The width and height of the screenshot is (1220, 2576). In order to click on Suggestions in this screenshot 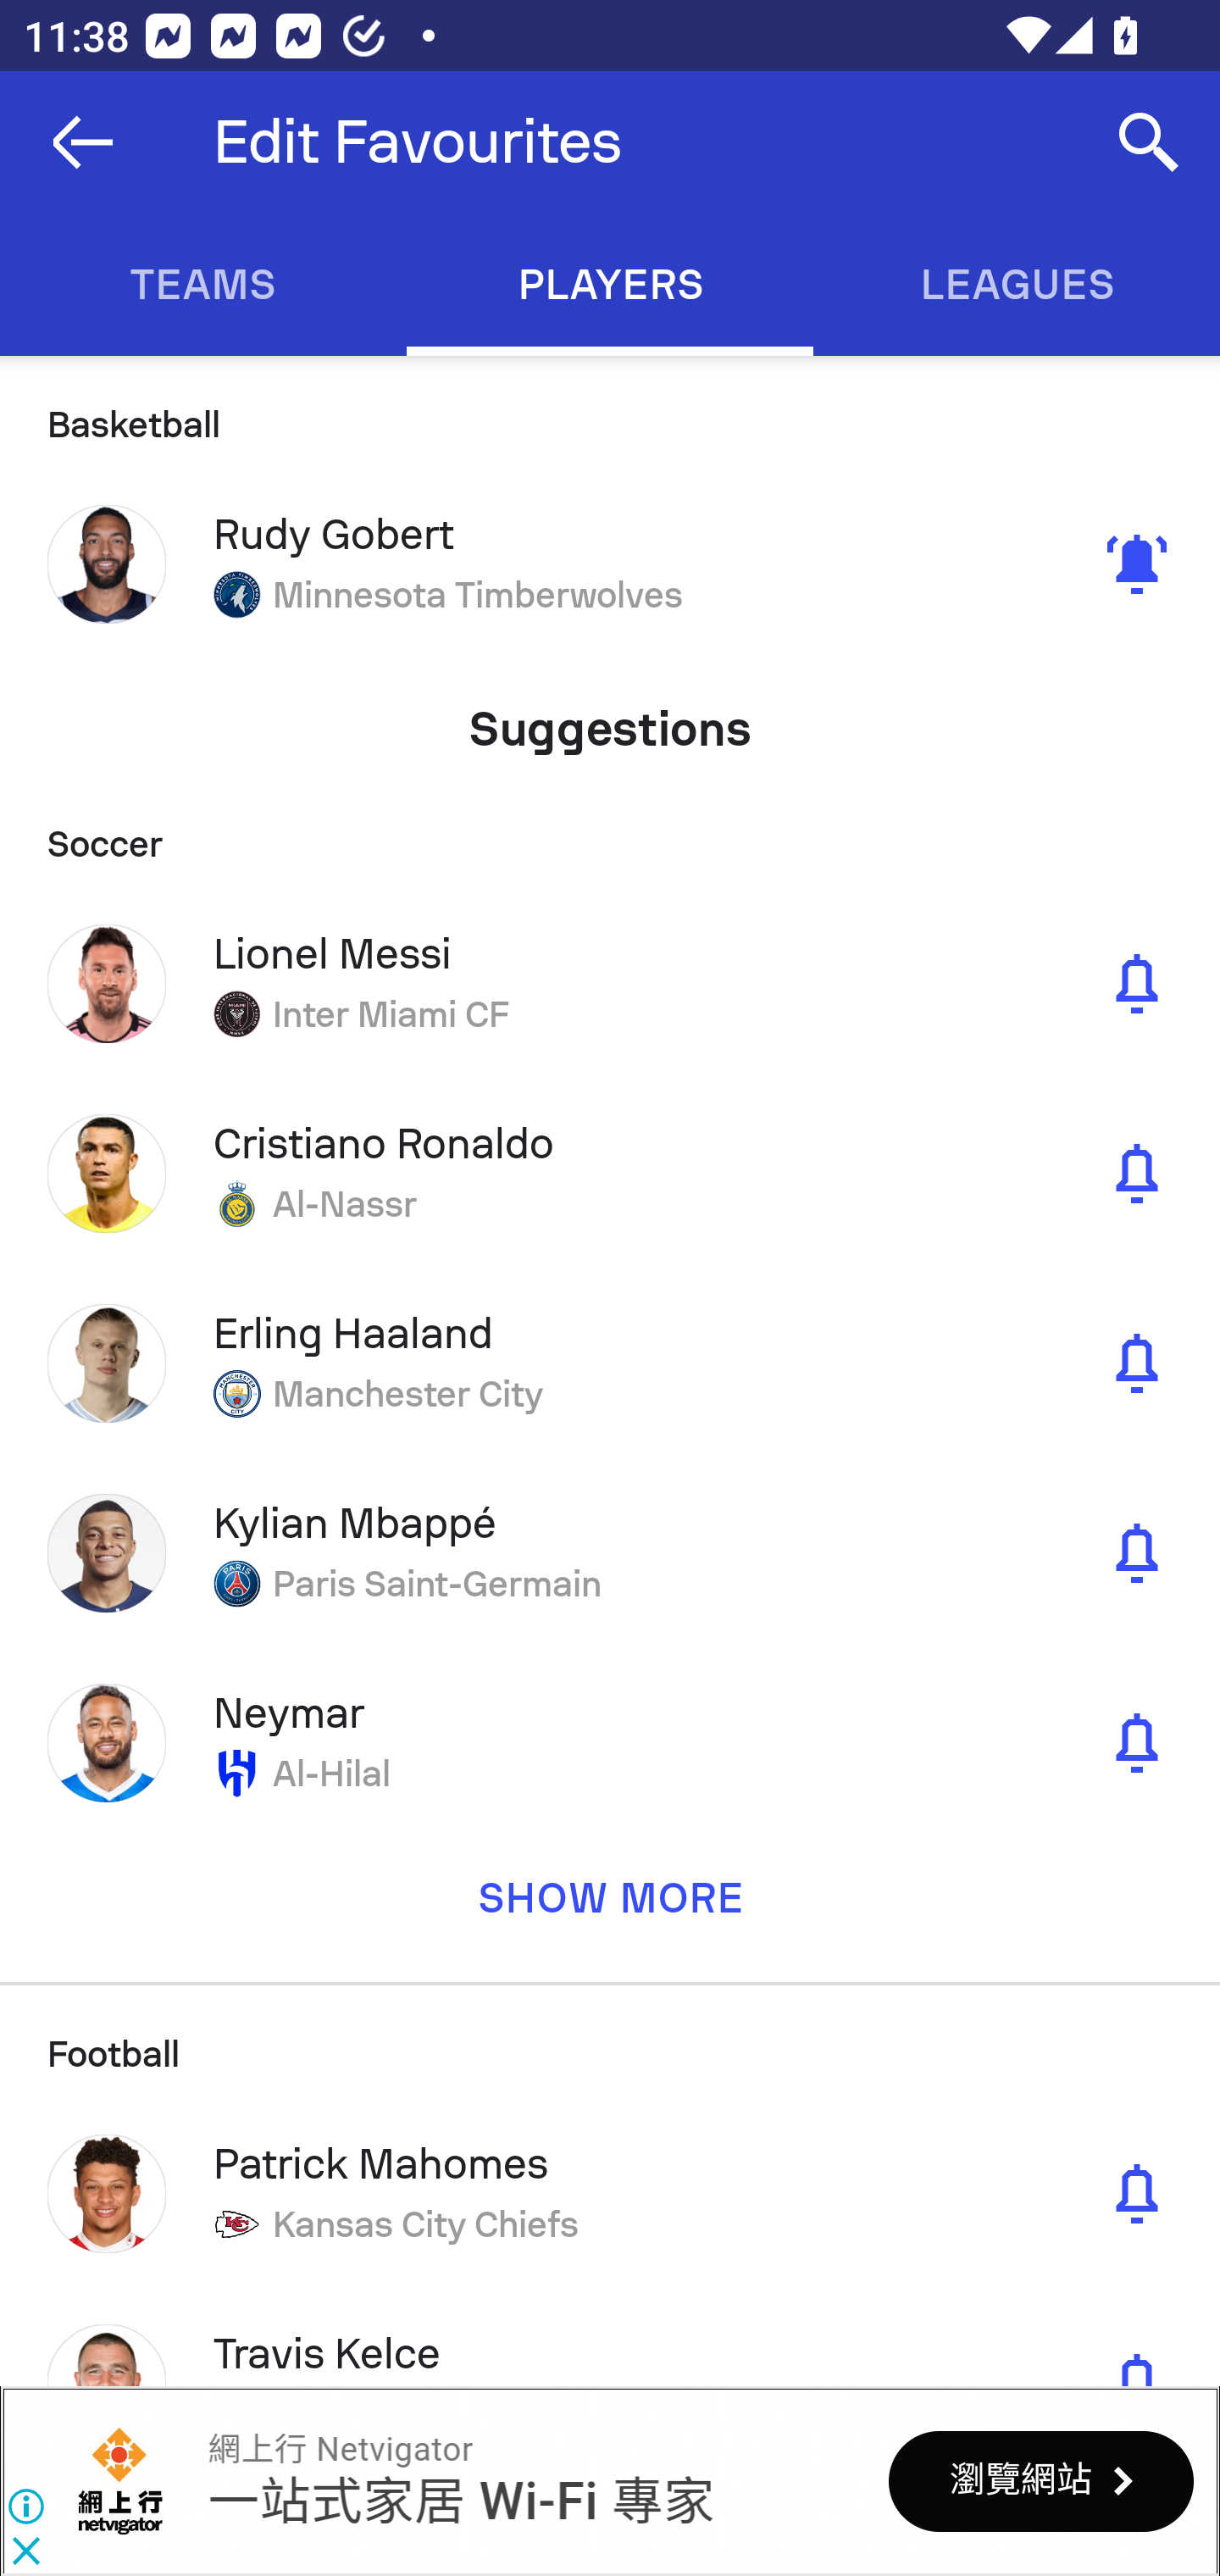, I will do `click(610, 717)`.